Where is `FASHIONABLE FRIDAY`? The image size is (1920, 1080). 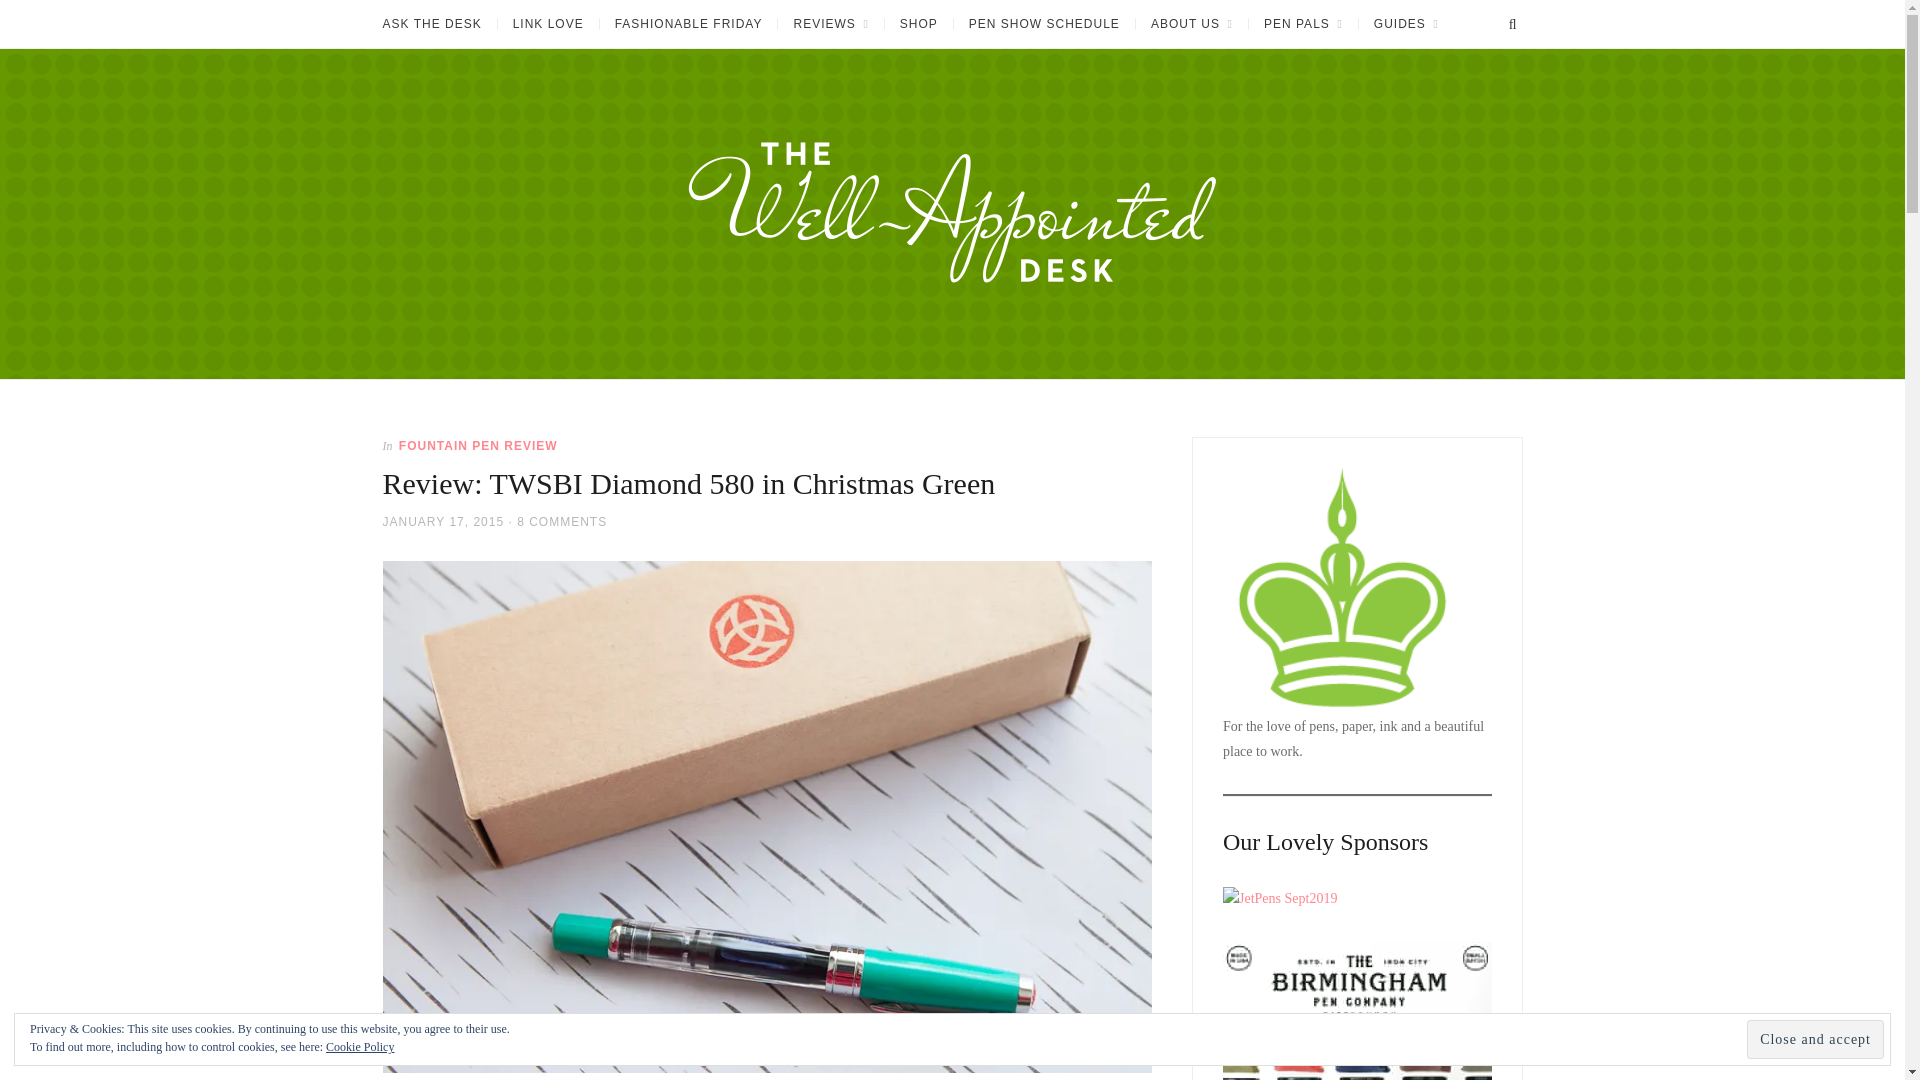
FASHIONABLE FRIDAY is located at coordinates (688, 24).